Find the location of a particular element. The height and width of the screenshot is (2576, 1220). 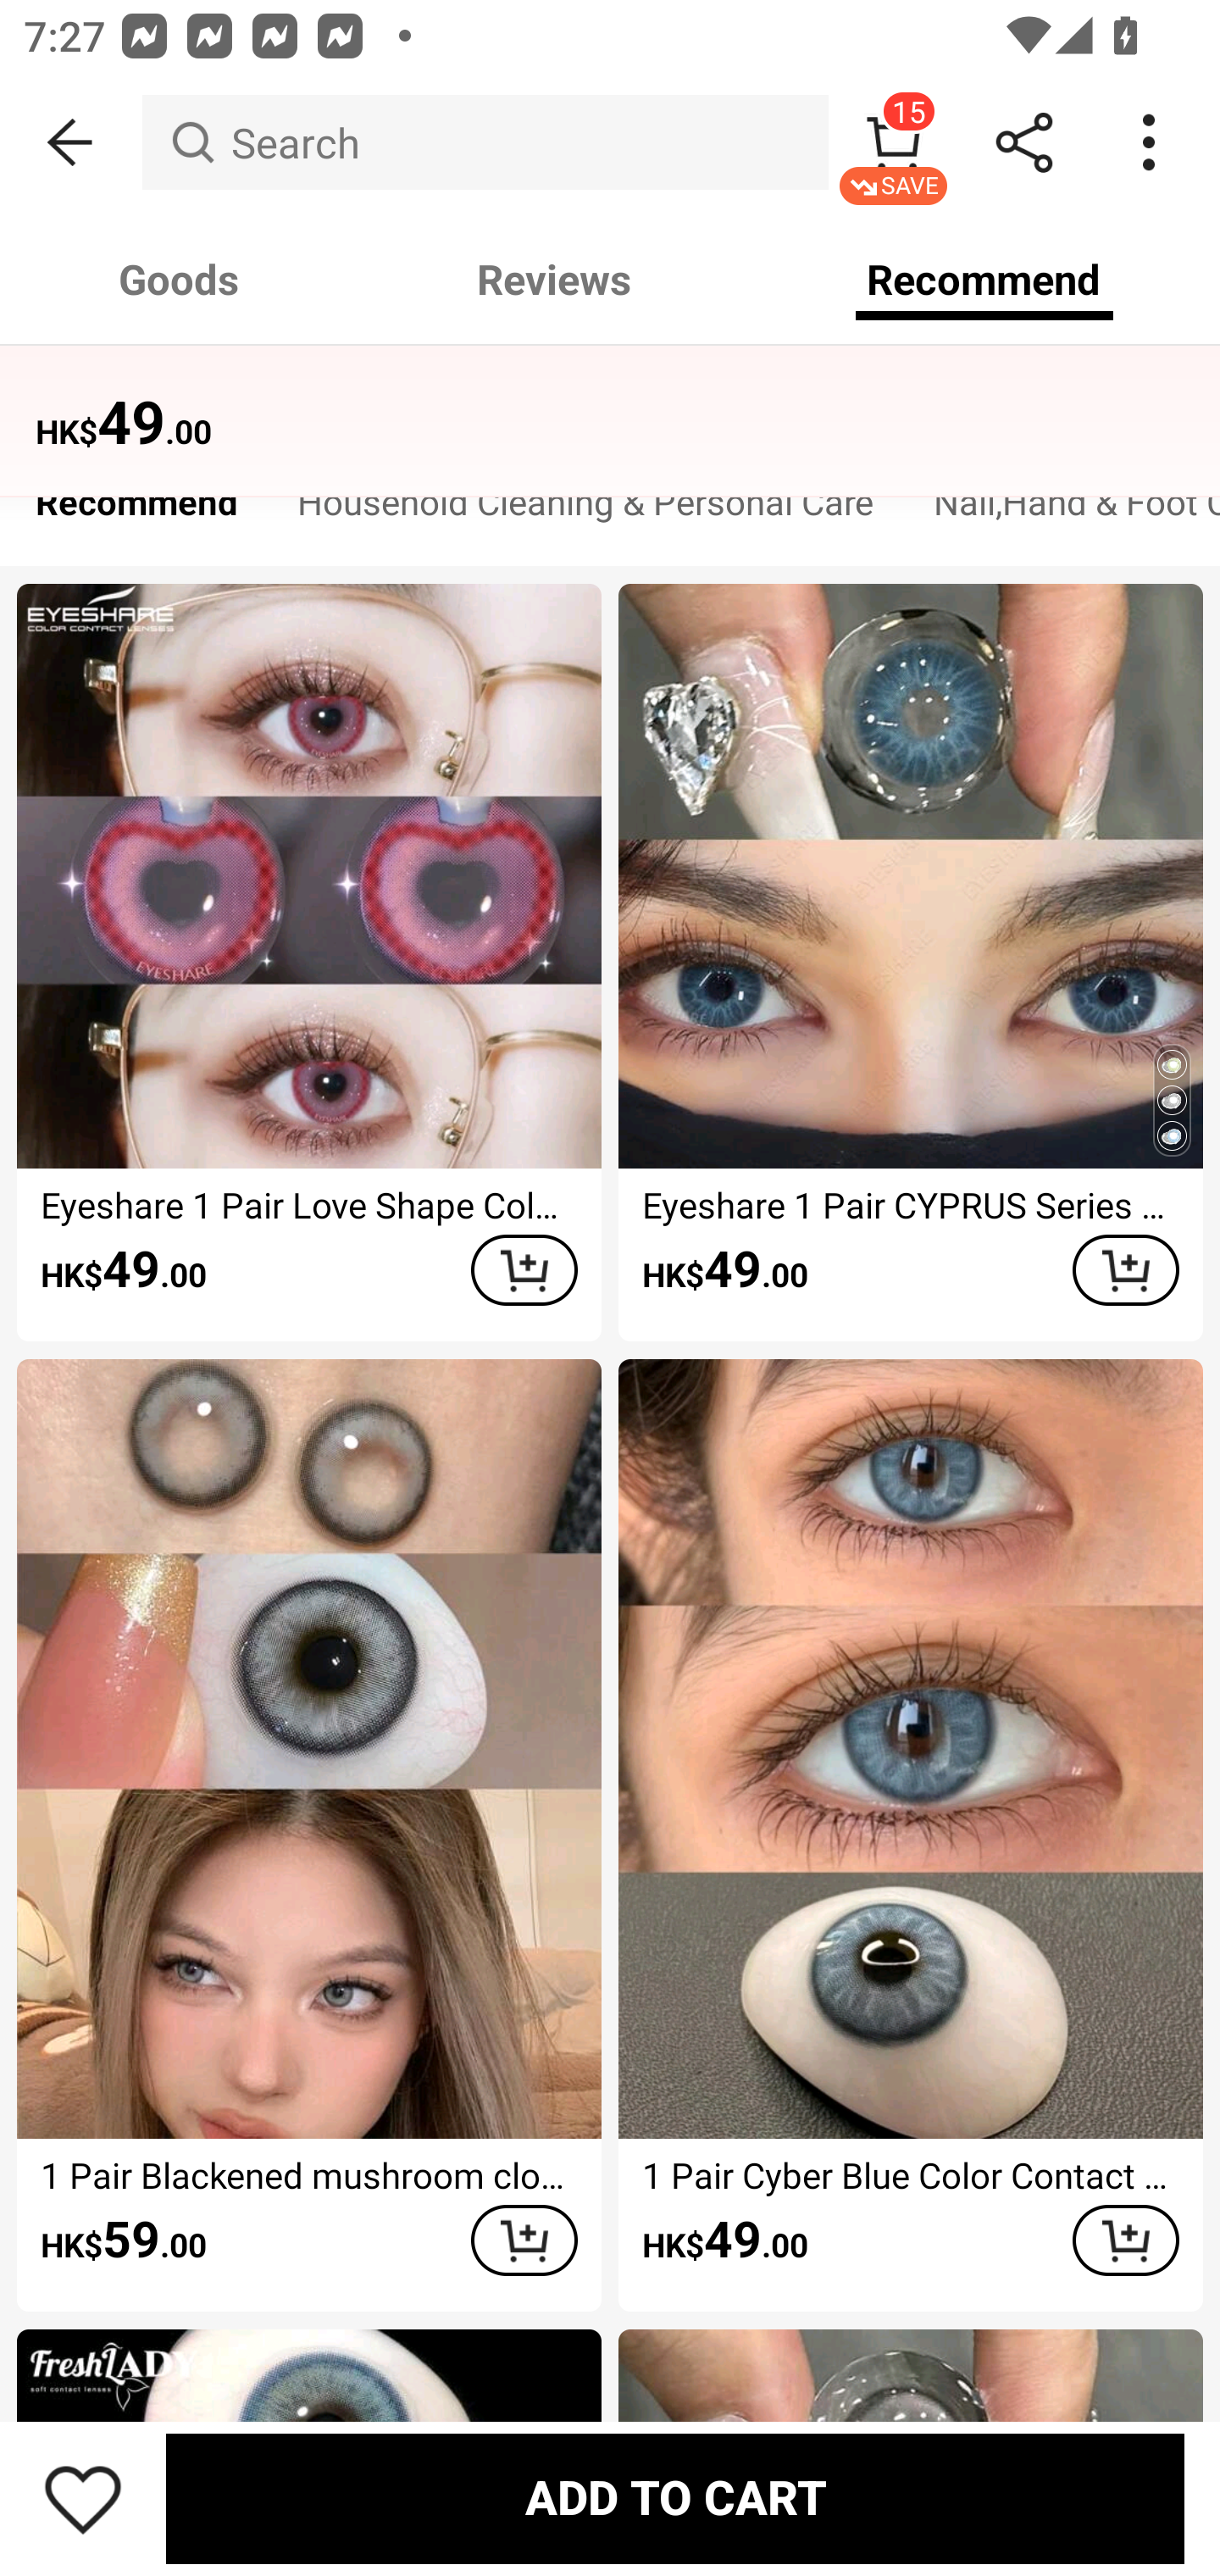

ADD TO CART is located at coordinates (524, 1269).